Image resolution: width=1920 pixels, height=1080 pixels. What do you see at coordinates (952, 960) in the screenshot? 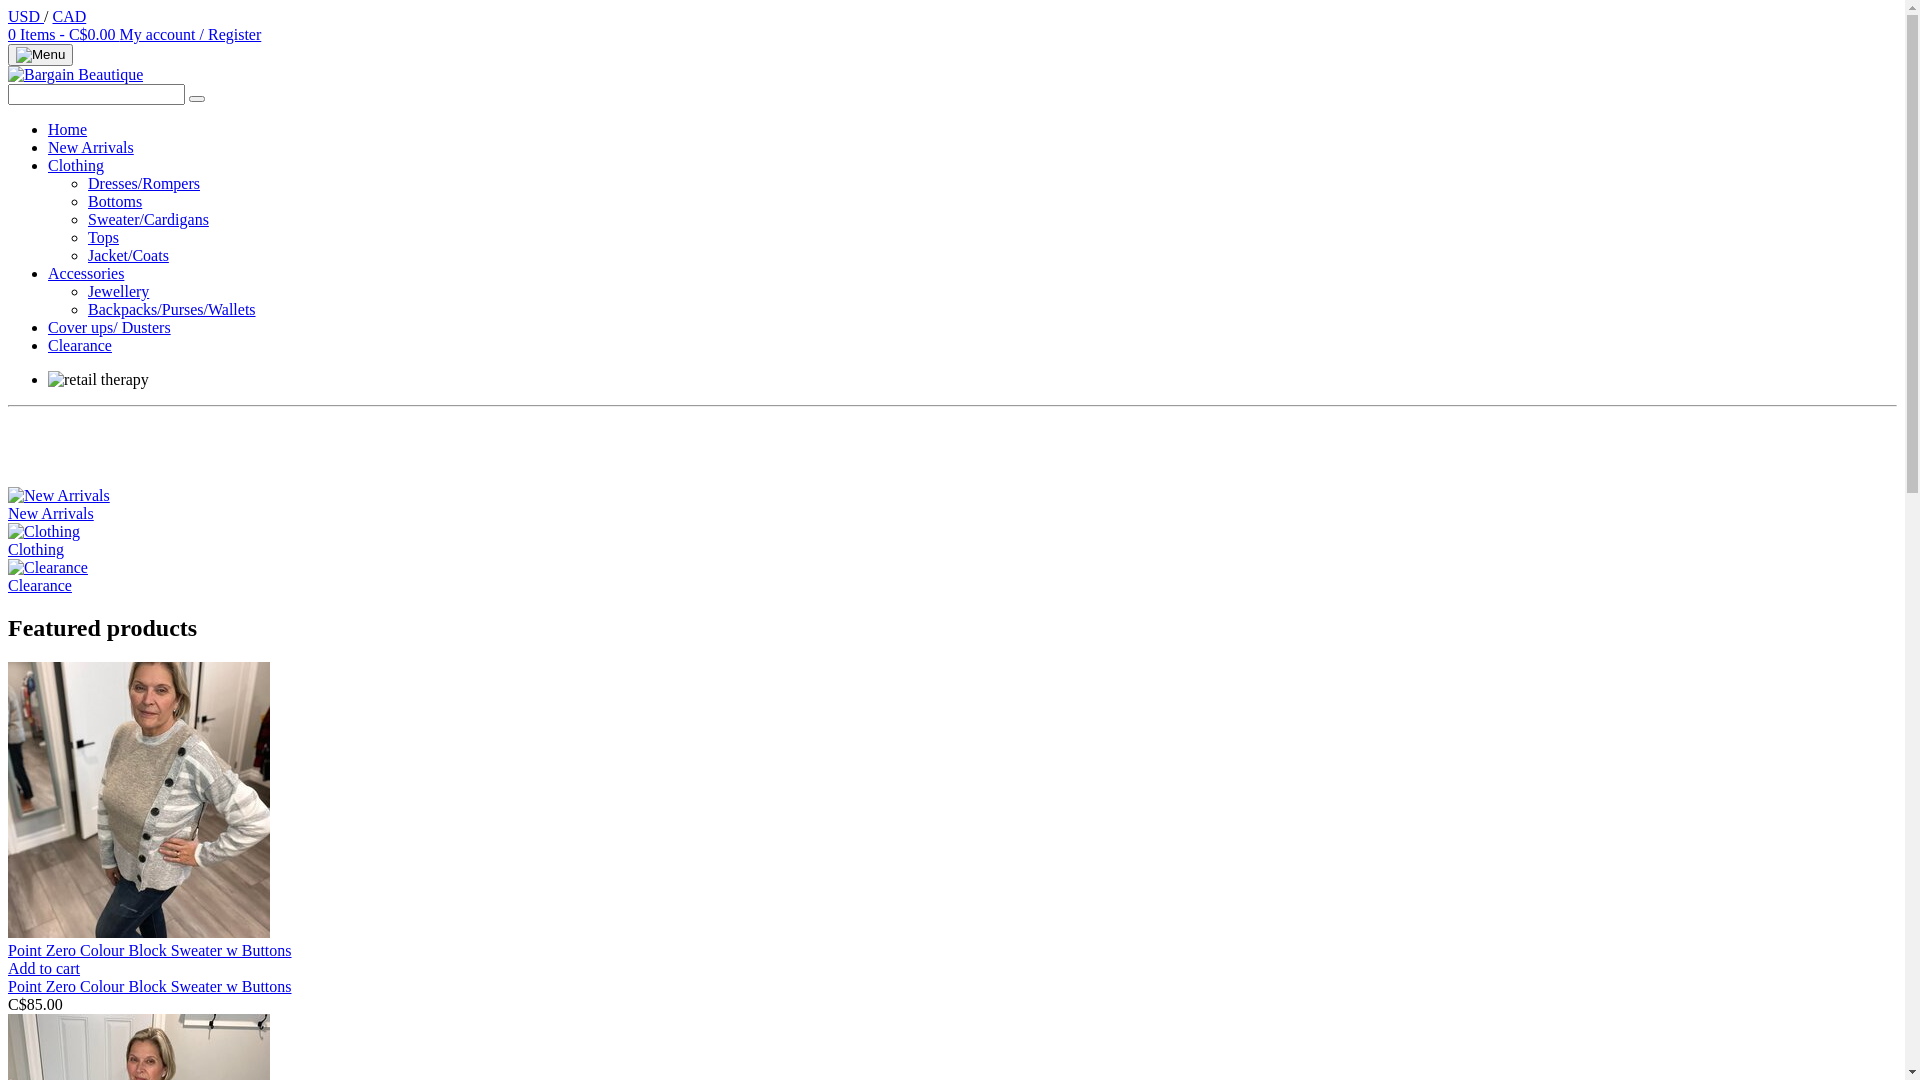
I see `Point Zero Colour Block Sweater w Buttons` at bounding box center [952, 960].